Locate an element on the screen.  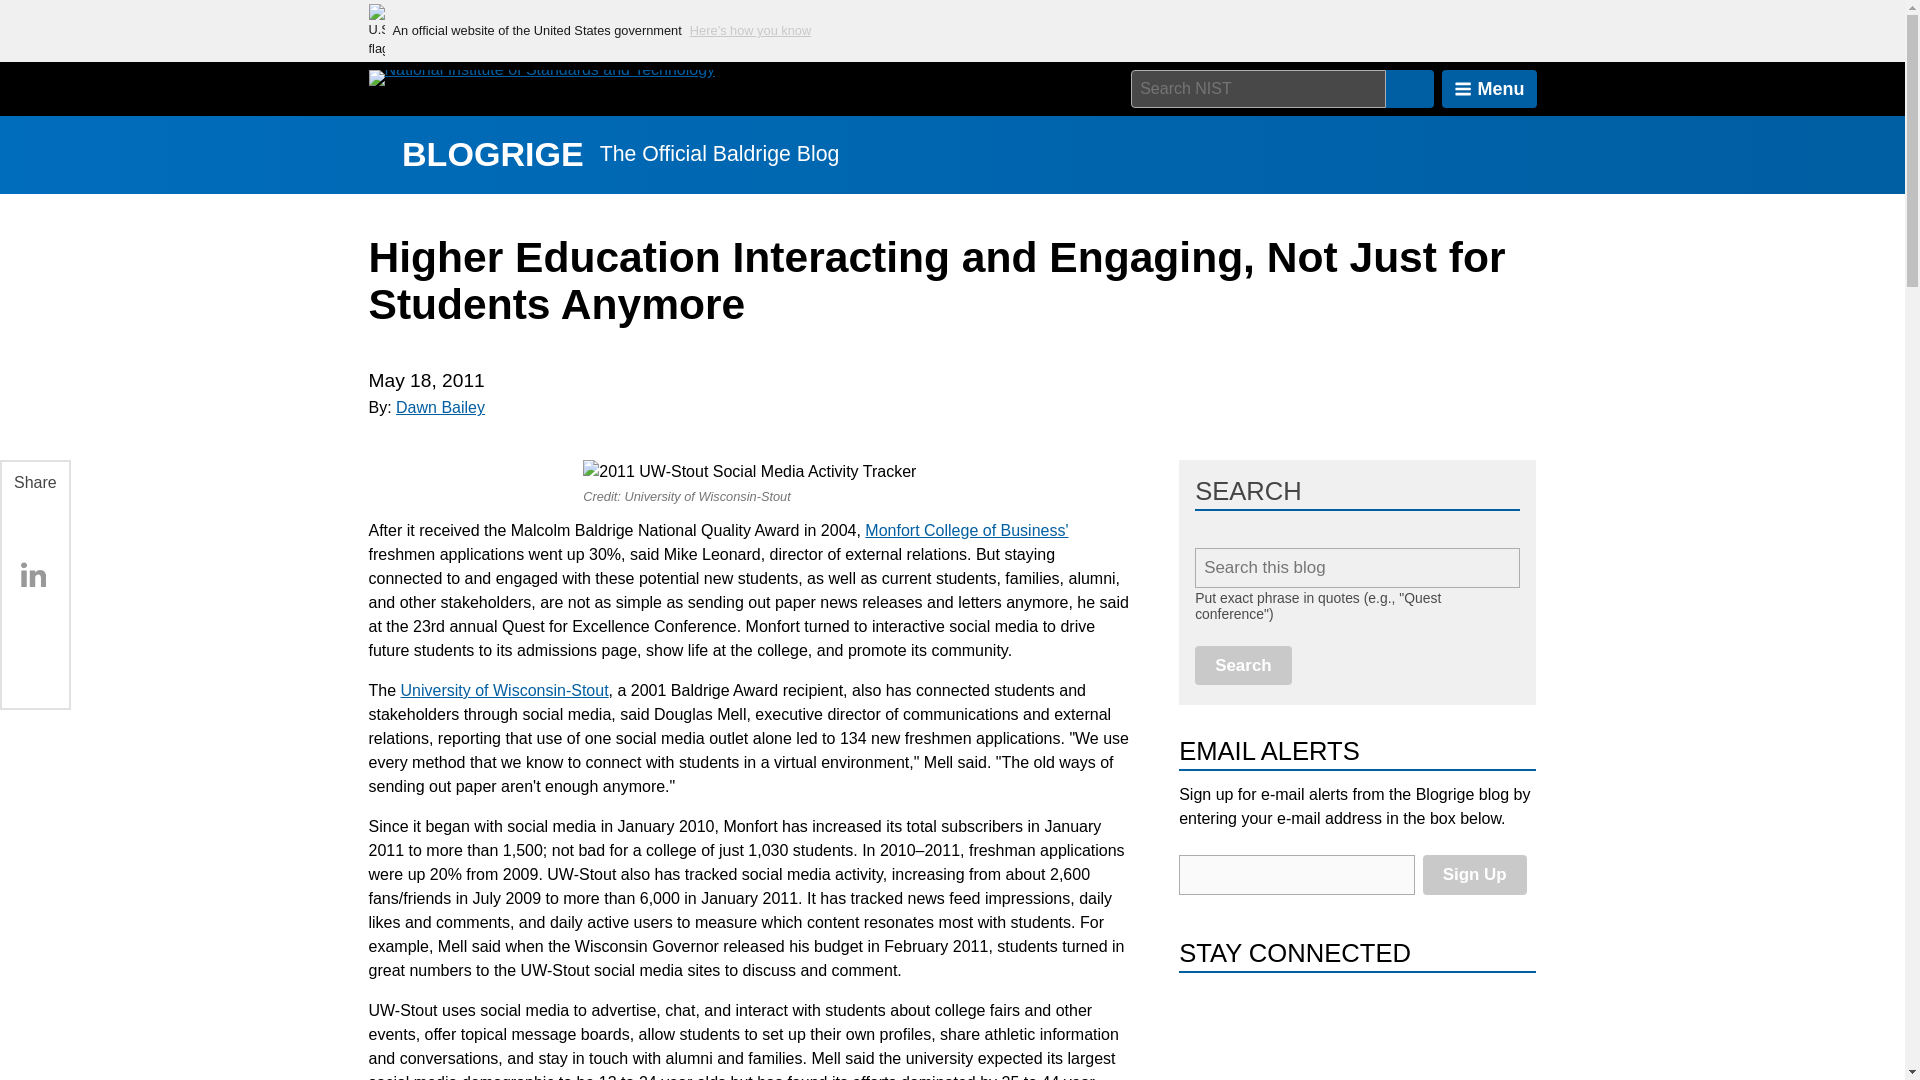
Email is located at coordinates (33, 669).